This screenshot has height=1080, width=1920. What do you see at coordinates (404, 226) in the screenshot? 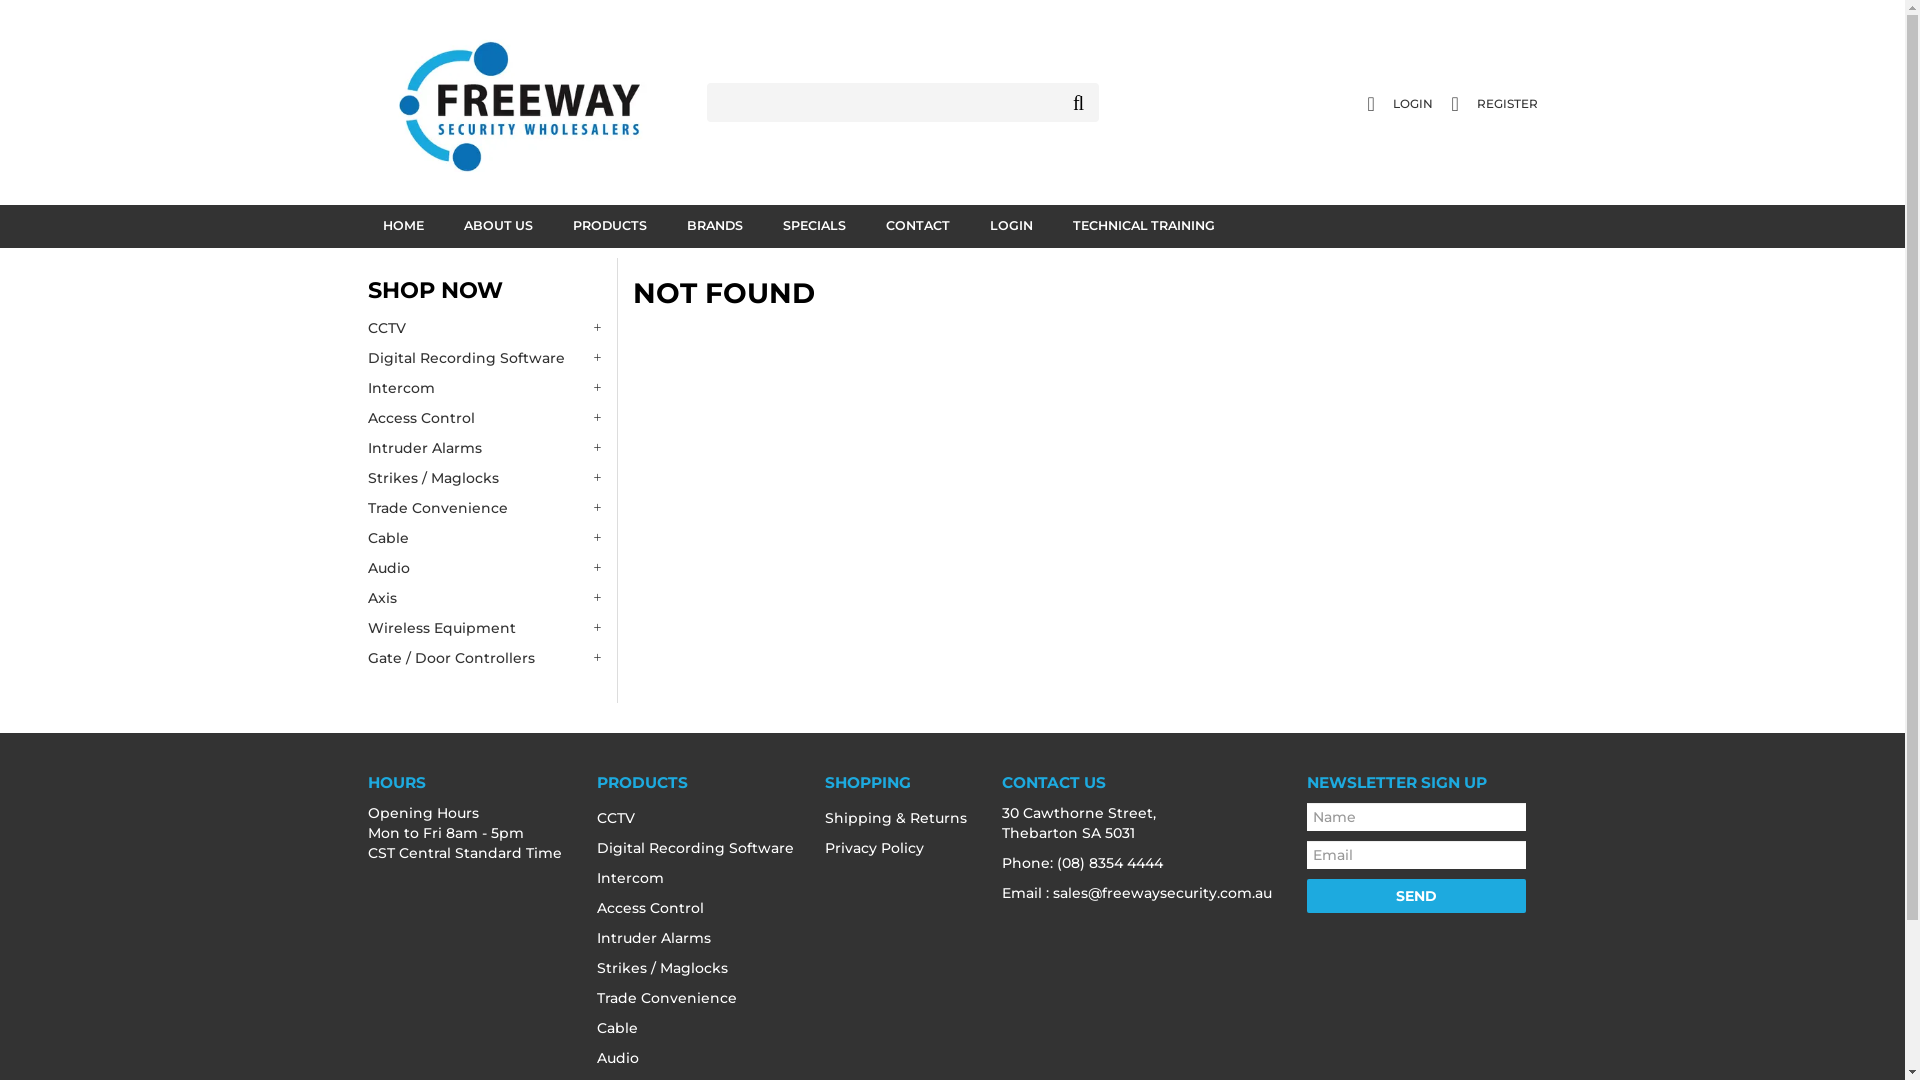
I see `HOME` at bounding box center [404, 226].